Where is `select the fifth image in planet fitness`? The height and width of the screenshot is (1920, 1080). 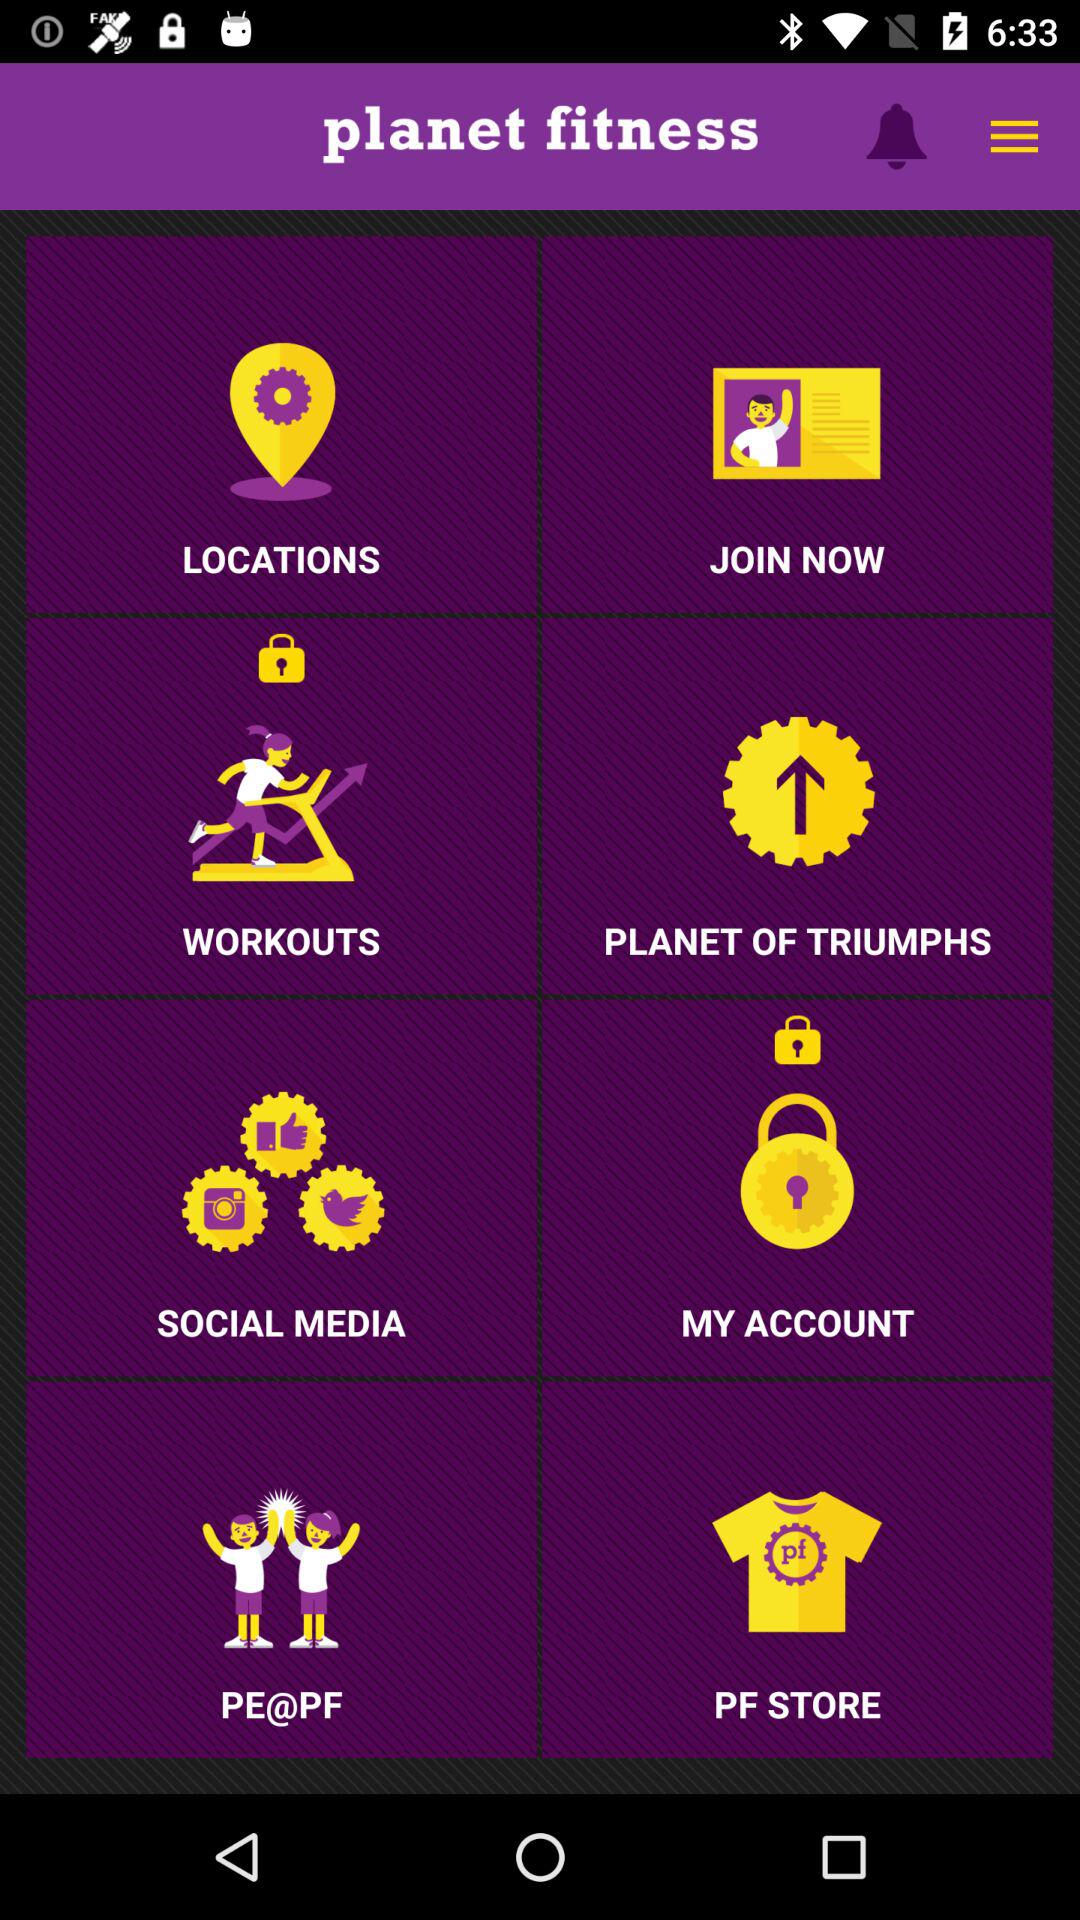
select the fifth image in planet fitness is located at coordinates (281, 1187).